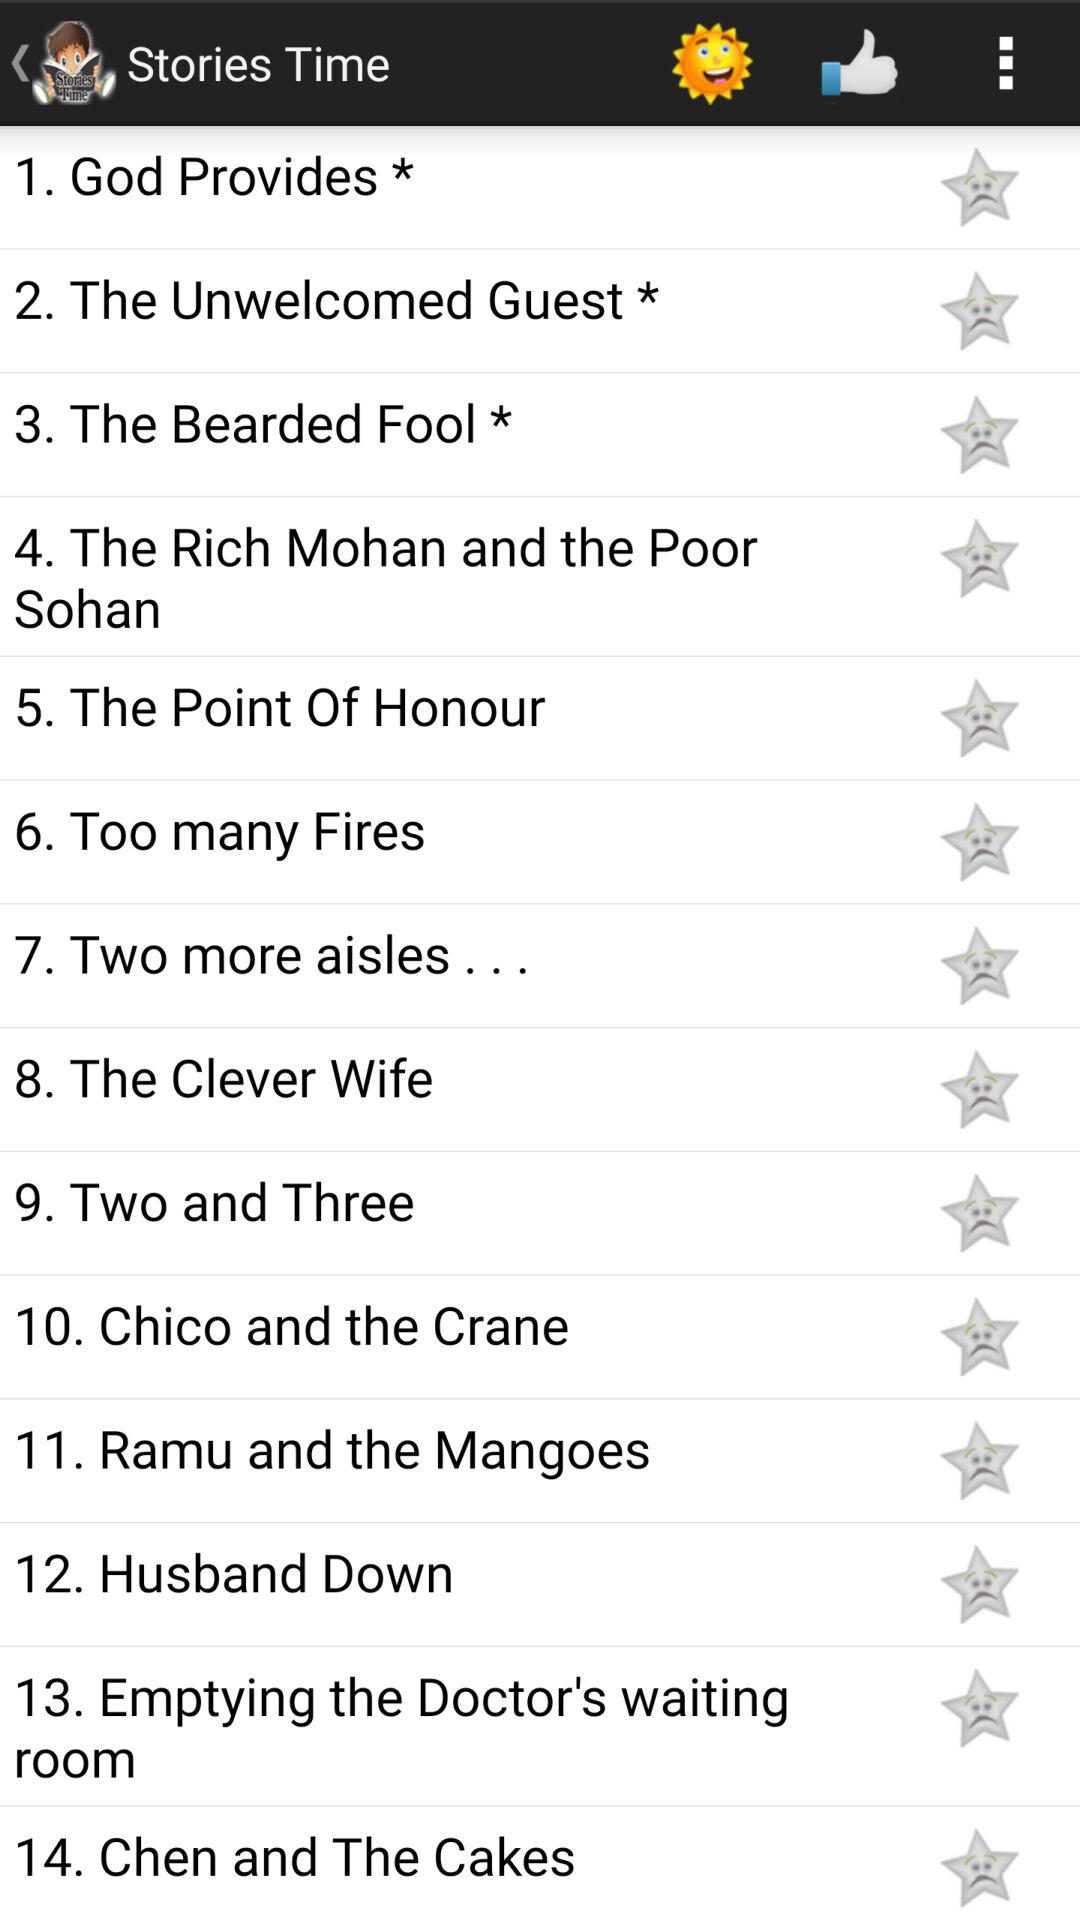  Describe the element at coordinates (452, 174) in the screenshot. I see `select the 1. god provides *` at that location.